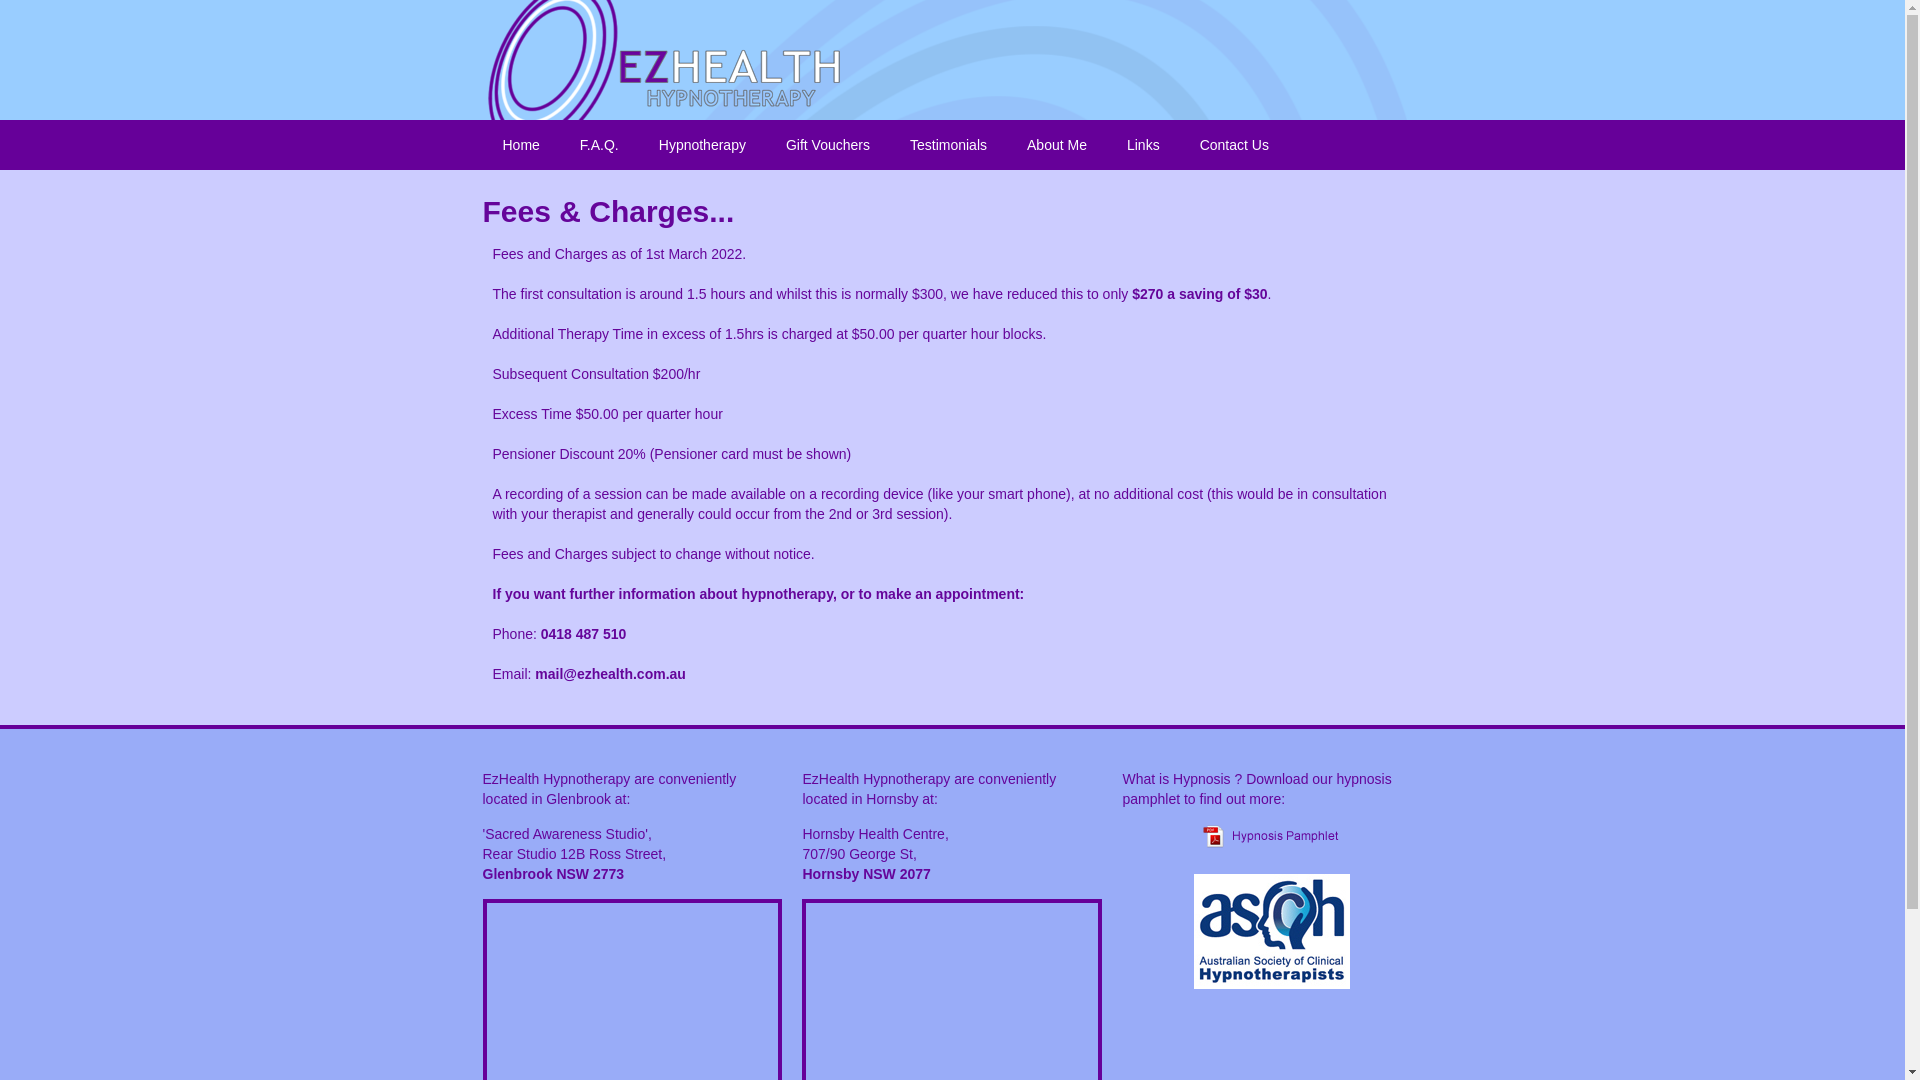  Describe the element at coordinates (948, 145) in the screenshot. I see `Testimonials` at that location.